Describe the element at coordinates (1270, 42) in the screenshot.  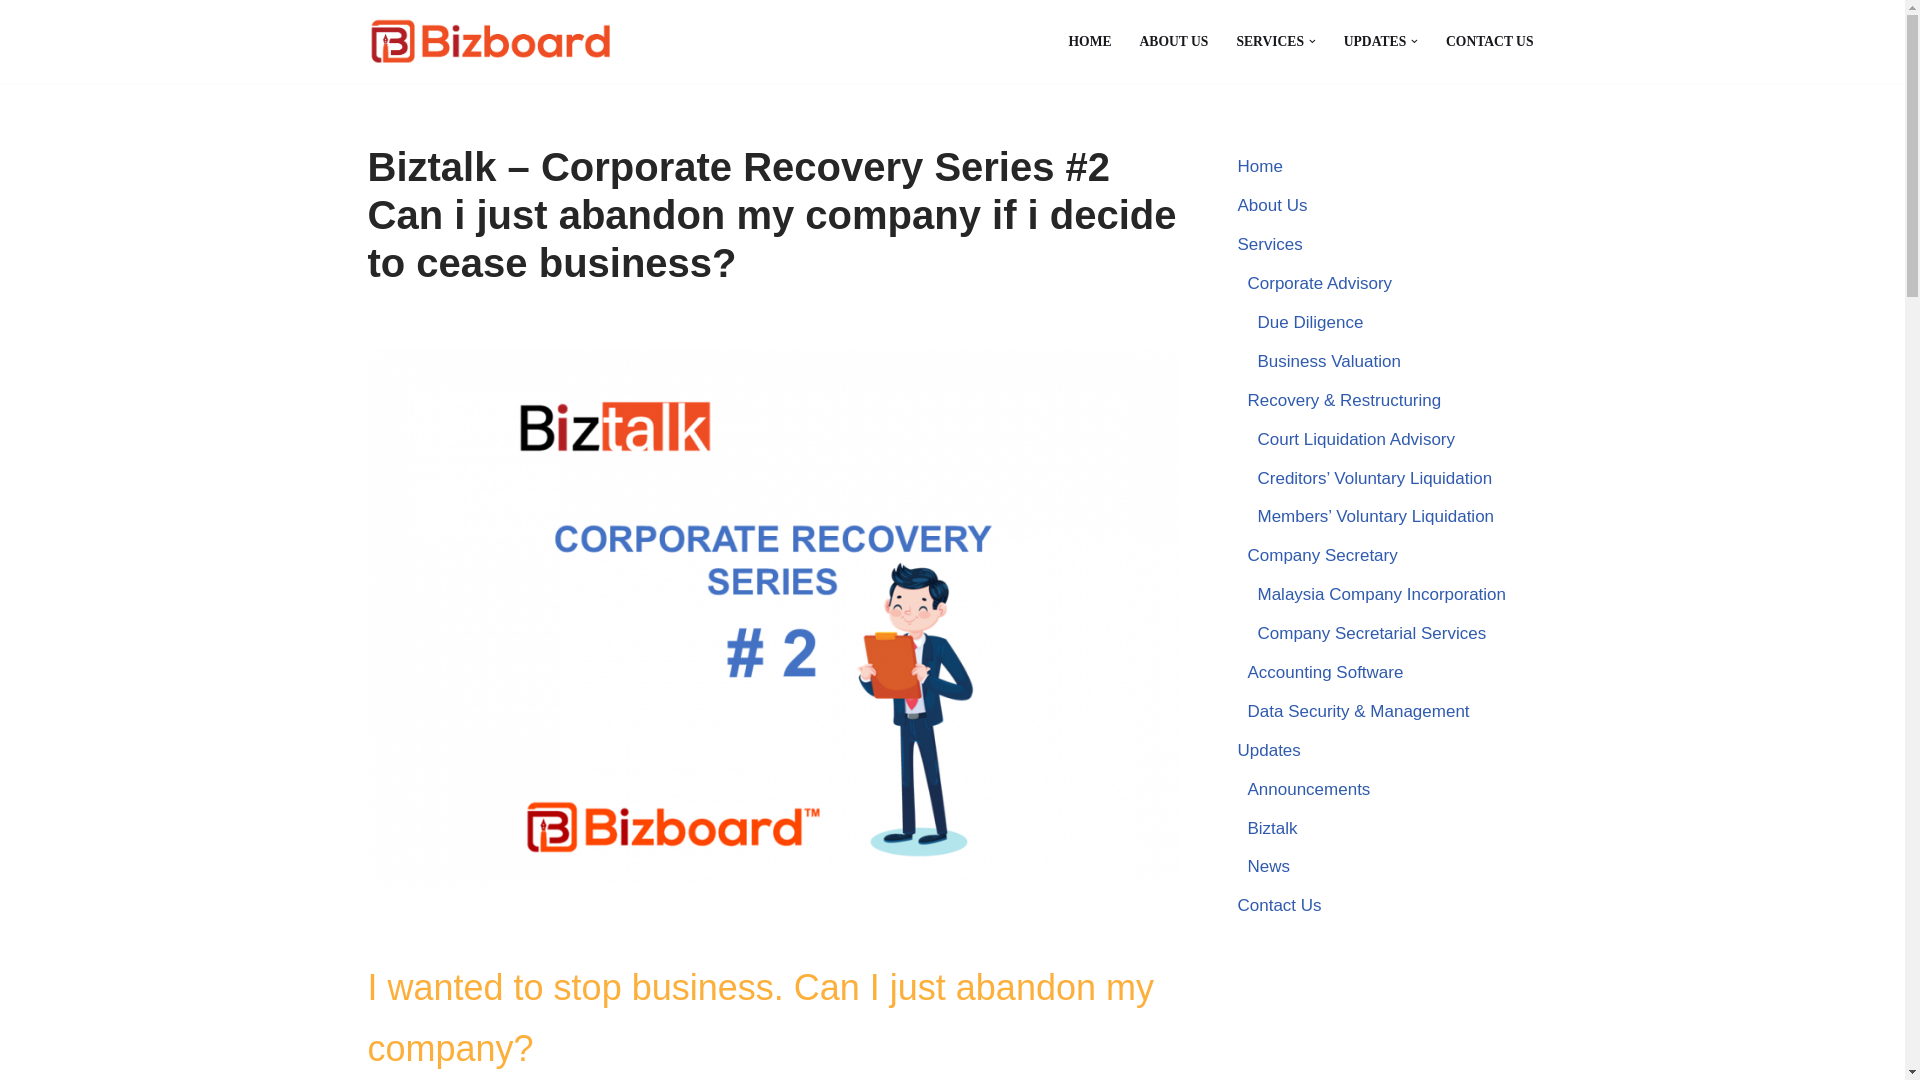
I see `SERVICES` at that location.